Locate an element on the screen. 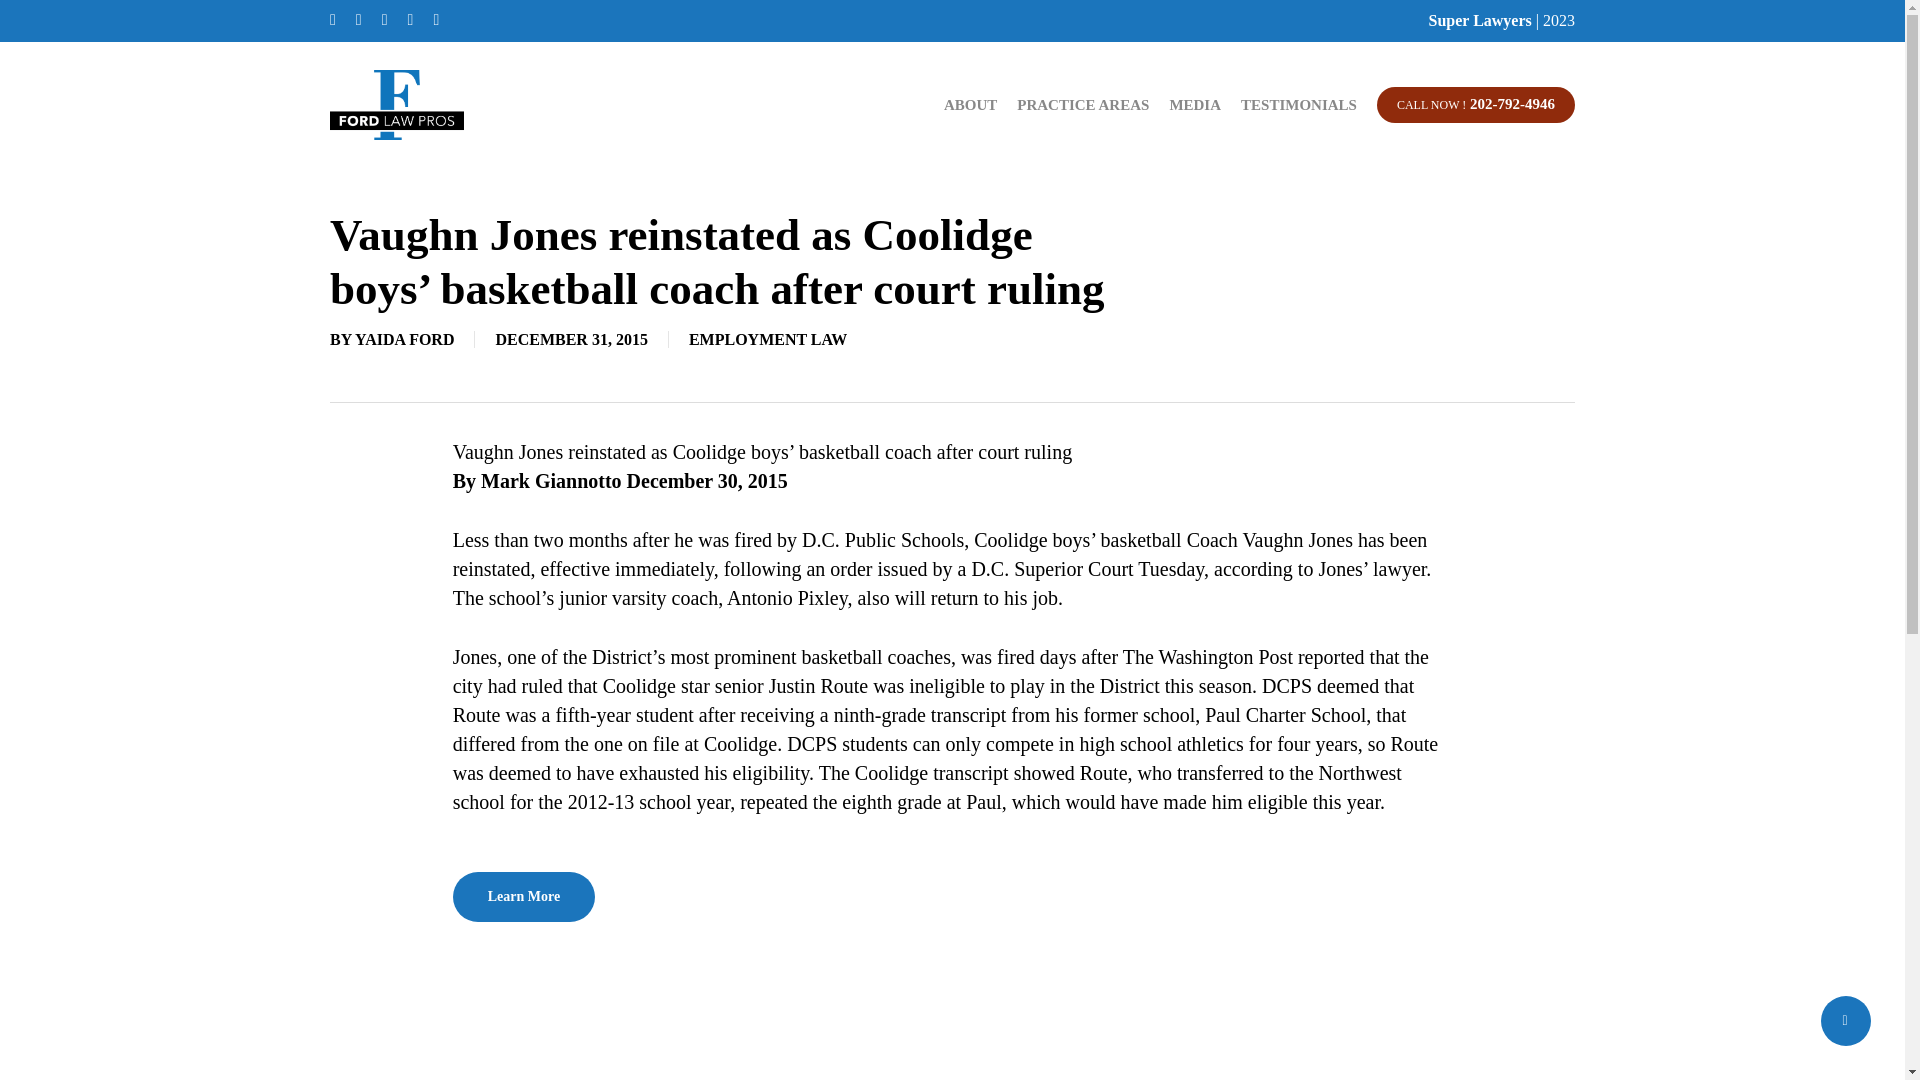 The image size is (1920, 1080). ABOUT is located at coordinates (970, 104).